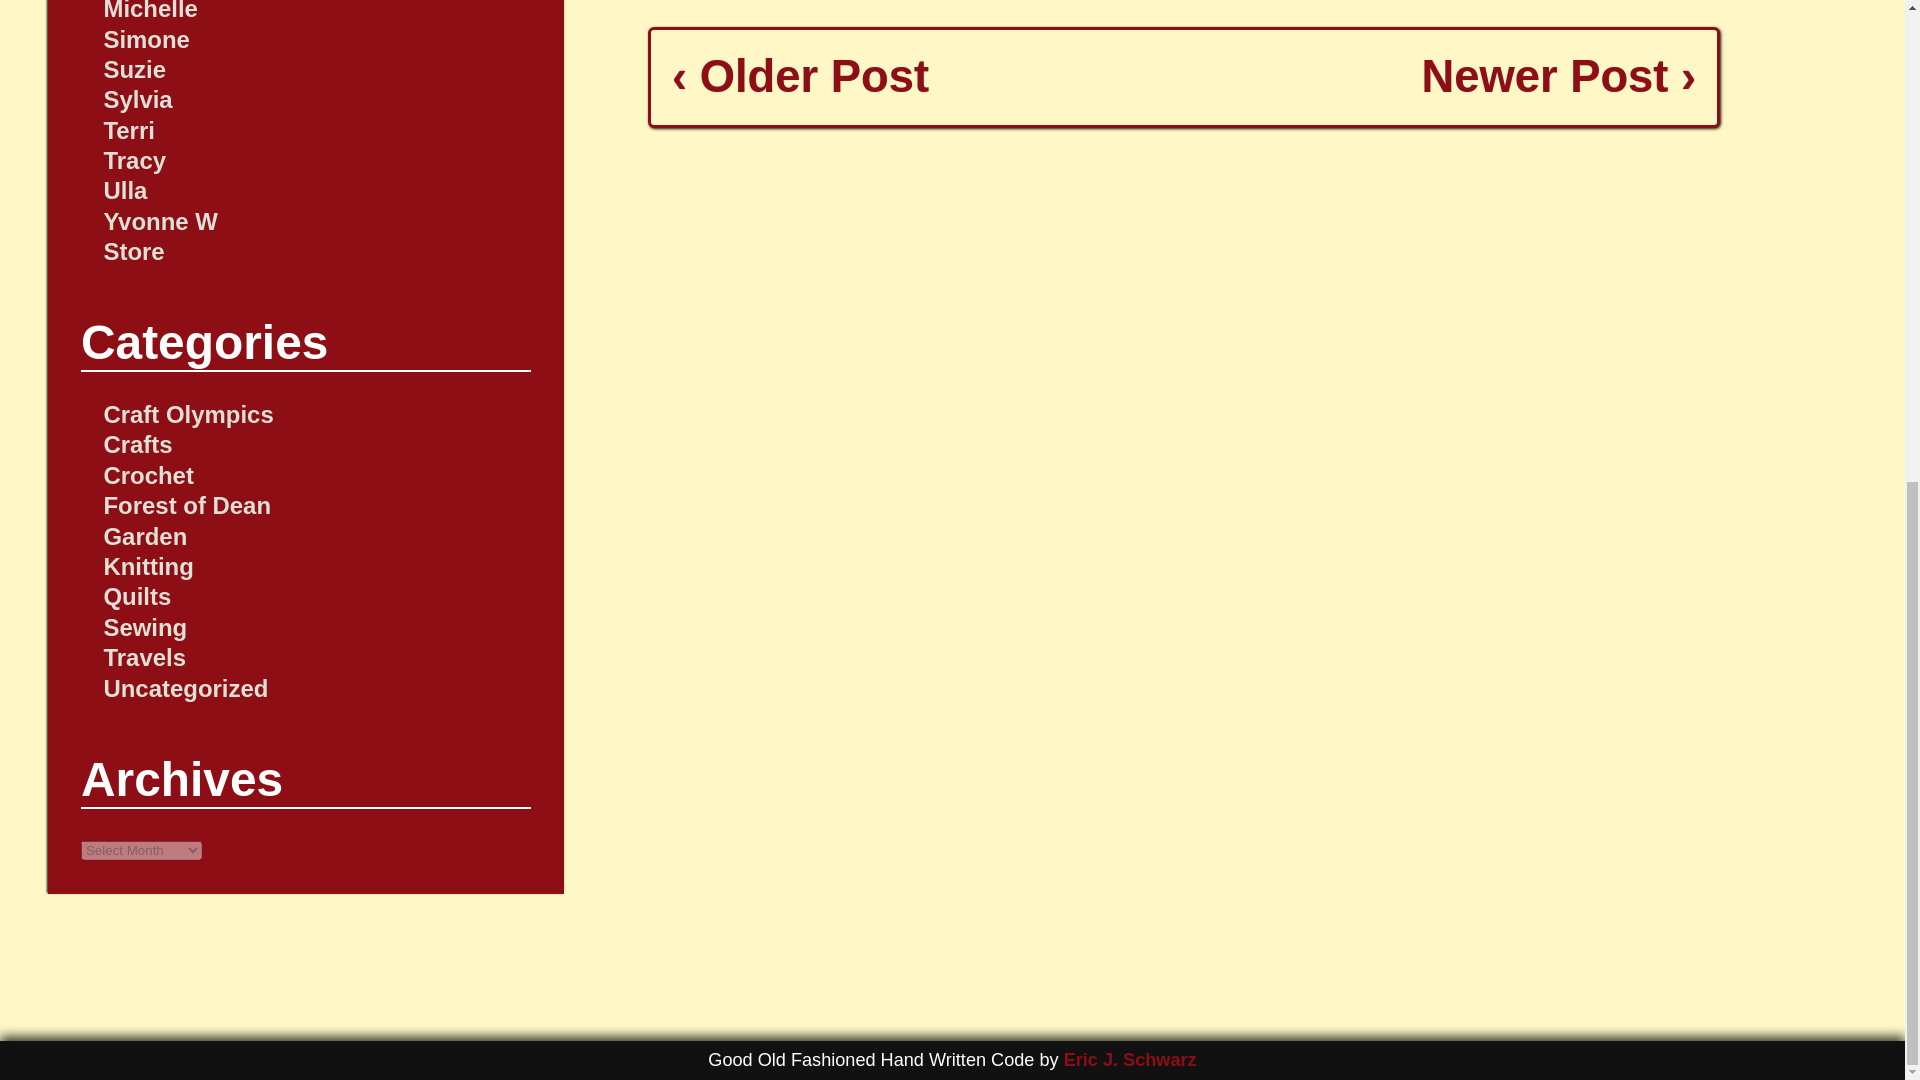  I want to click on Forest of Dean, so click(186, 506).